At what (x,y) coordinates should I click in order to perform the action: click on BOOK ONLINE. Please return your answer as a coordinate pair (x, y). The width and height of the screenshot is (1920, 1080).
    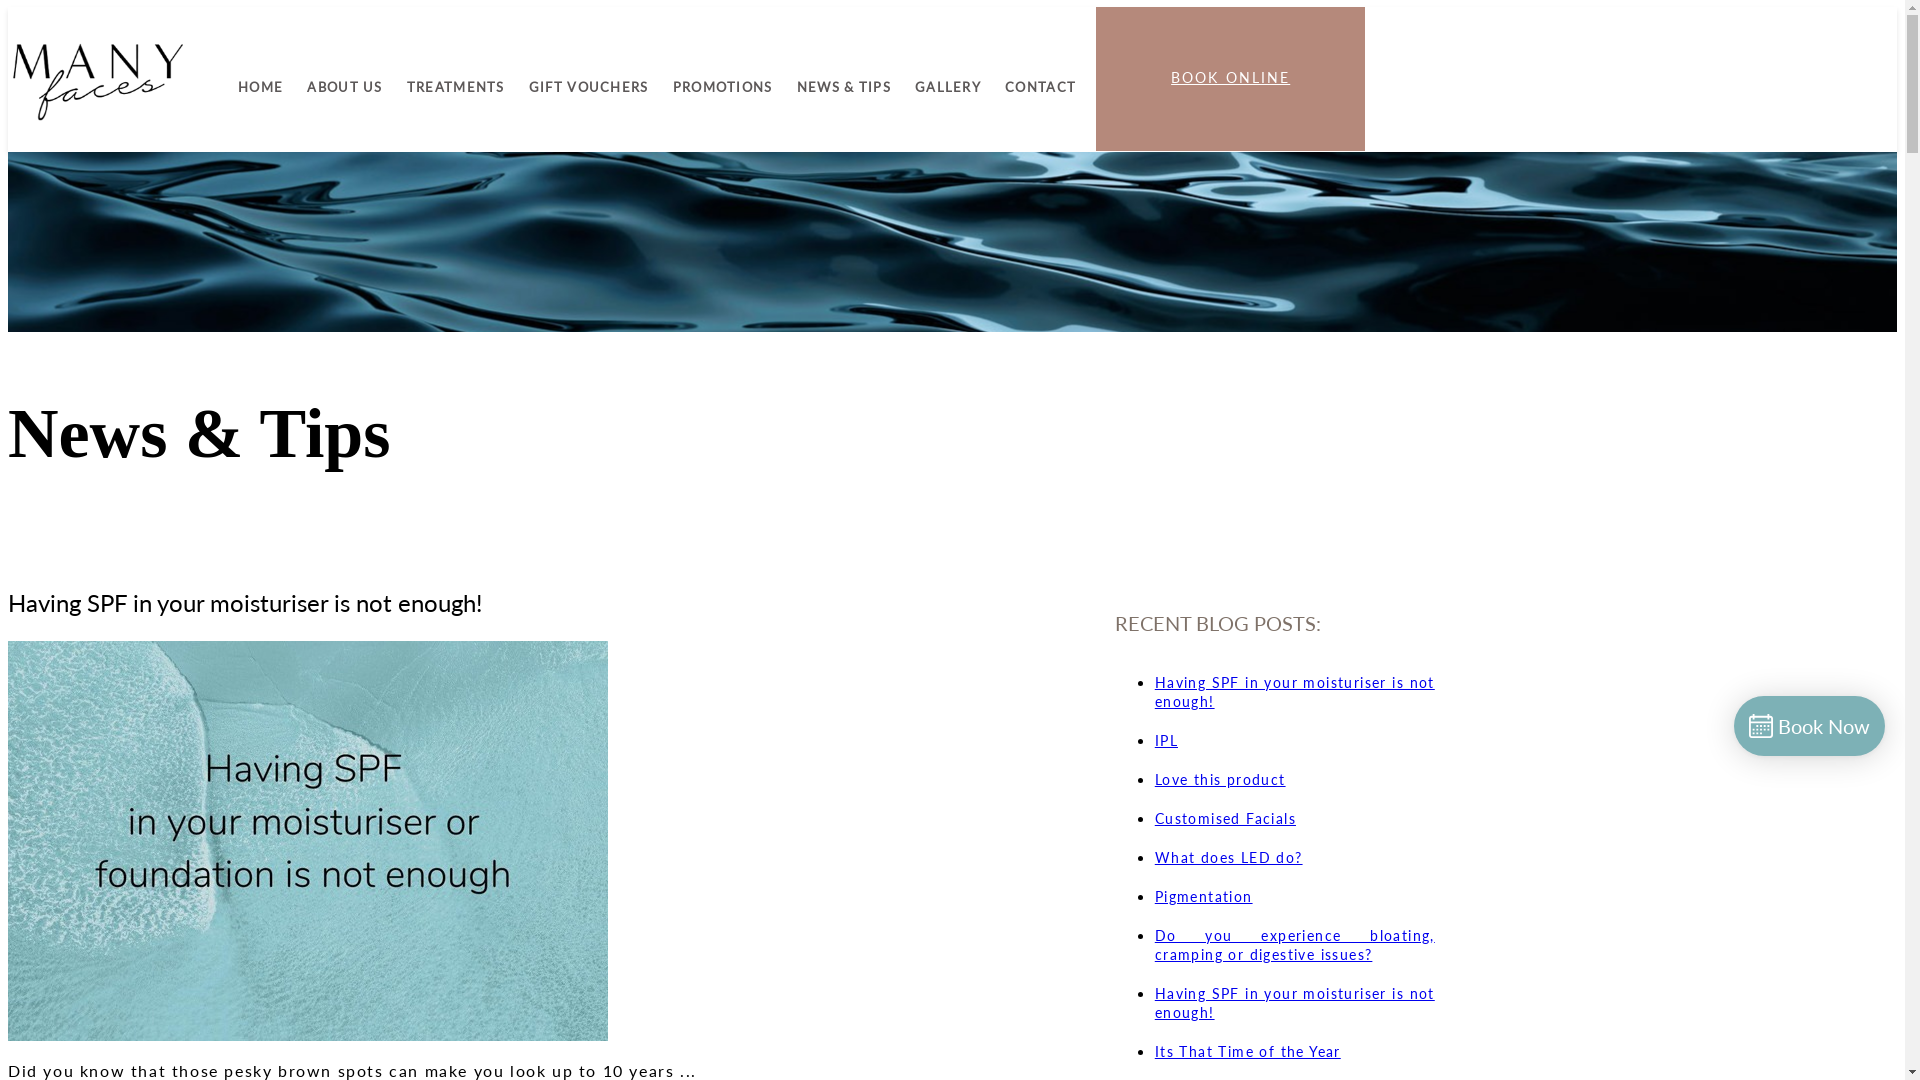
    Looking at the image, I should click on (1230, 79).